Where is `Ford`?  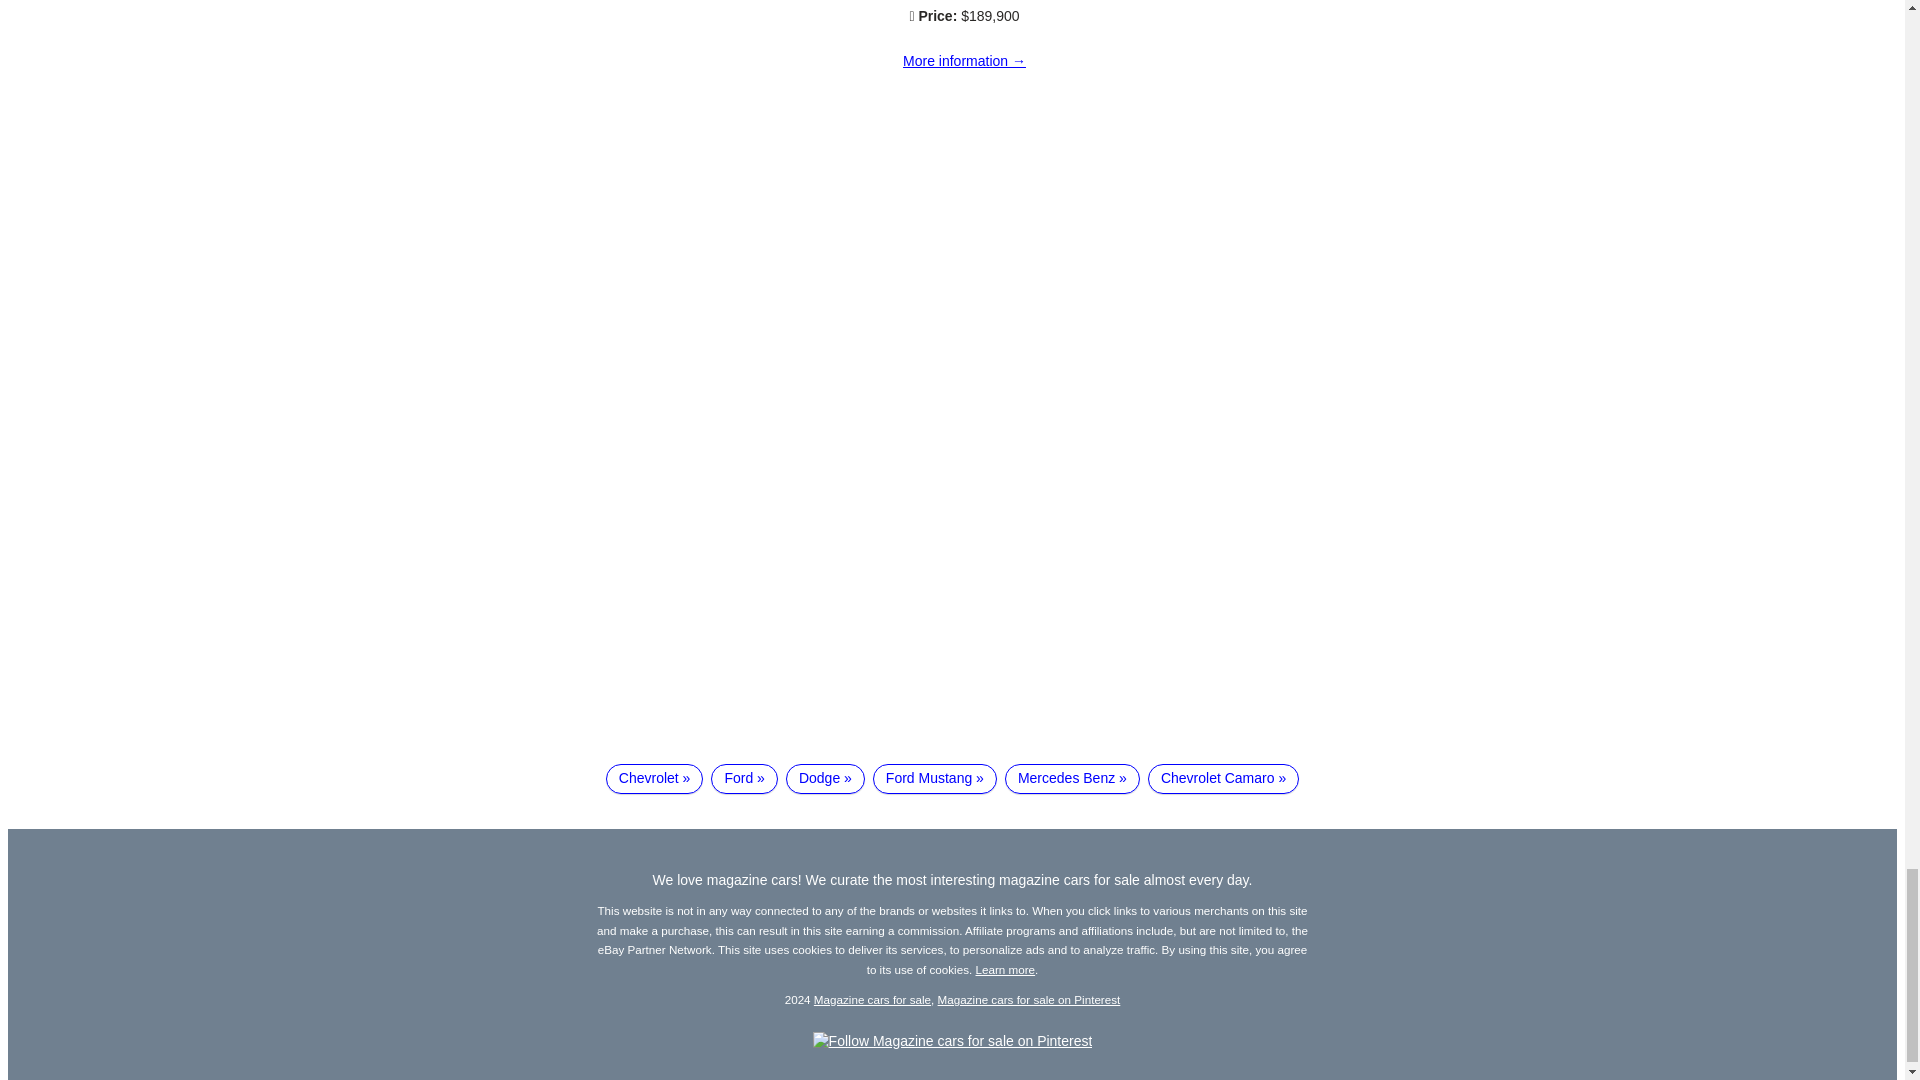 Ford is located at coordinates (744, 778).